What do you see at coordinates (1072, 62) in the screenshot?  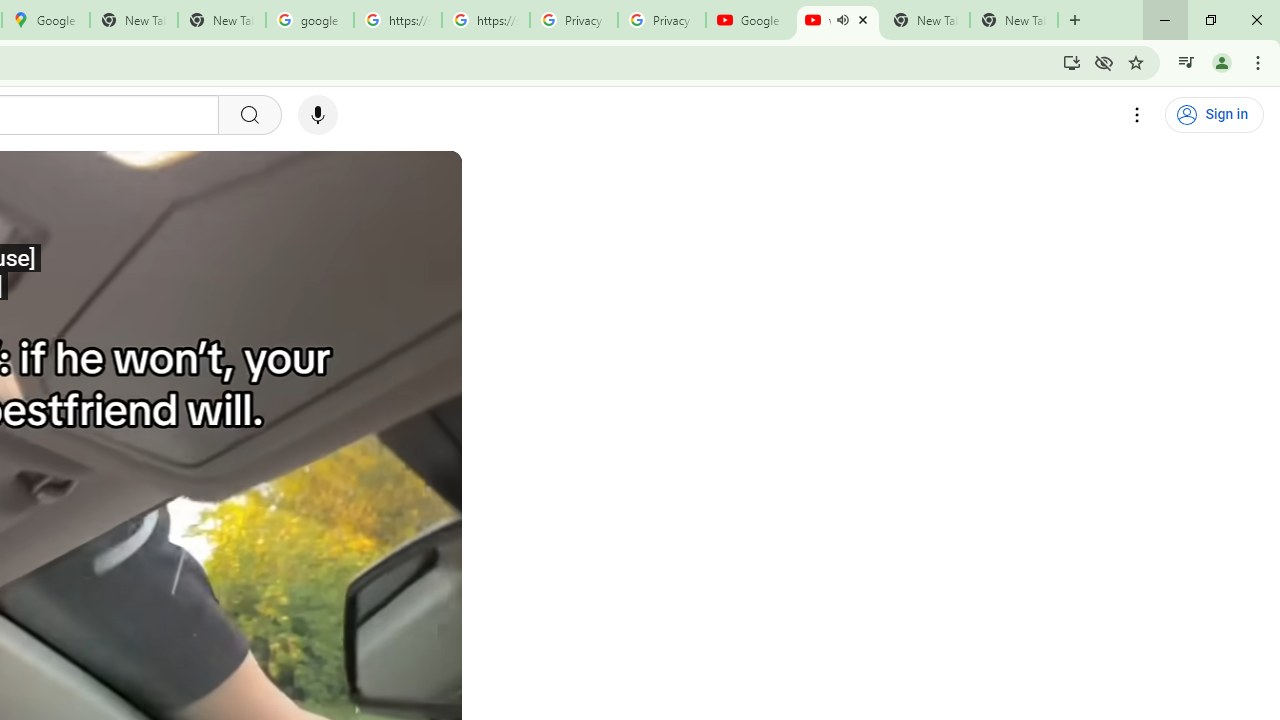 I see `Install YouTube` at bounding box center [1072, 62].